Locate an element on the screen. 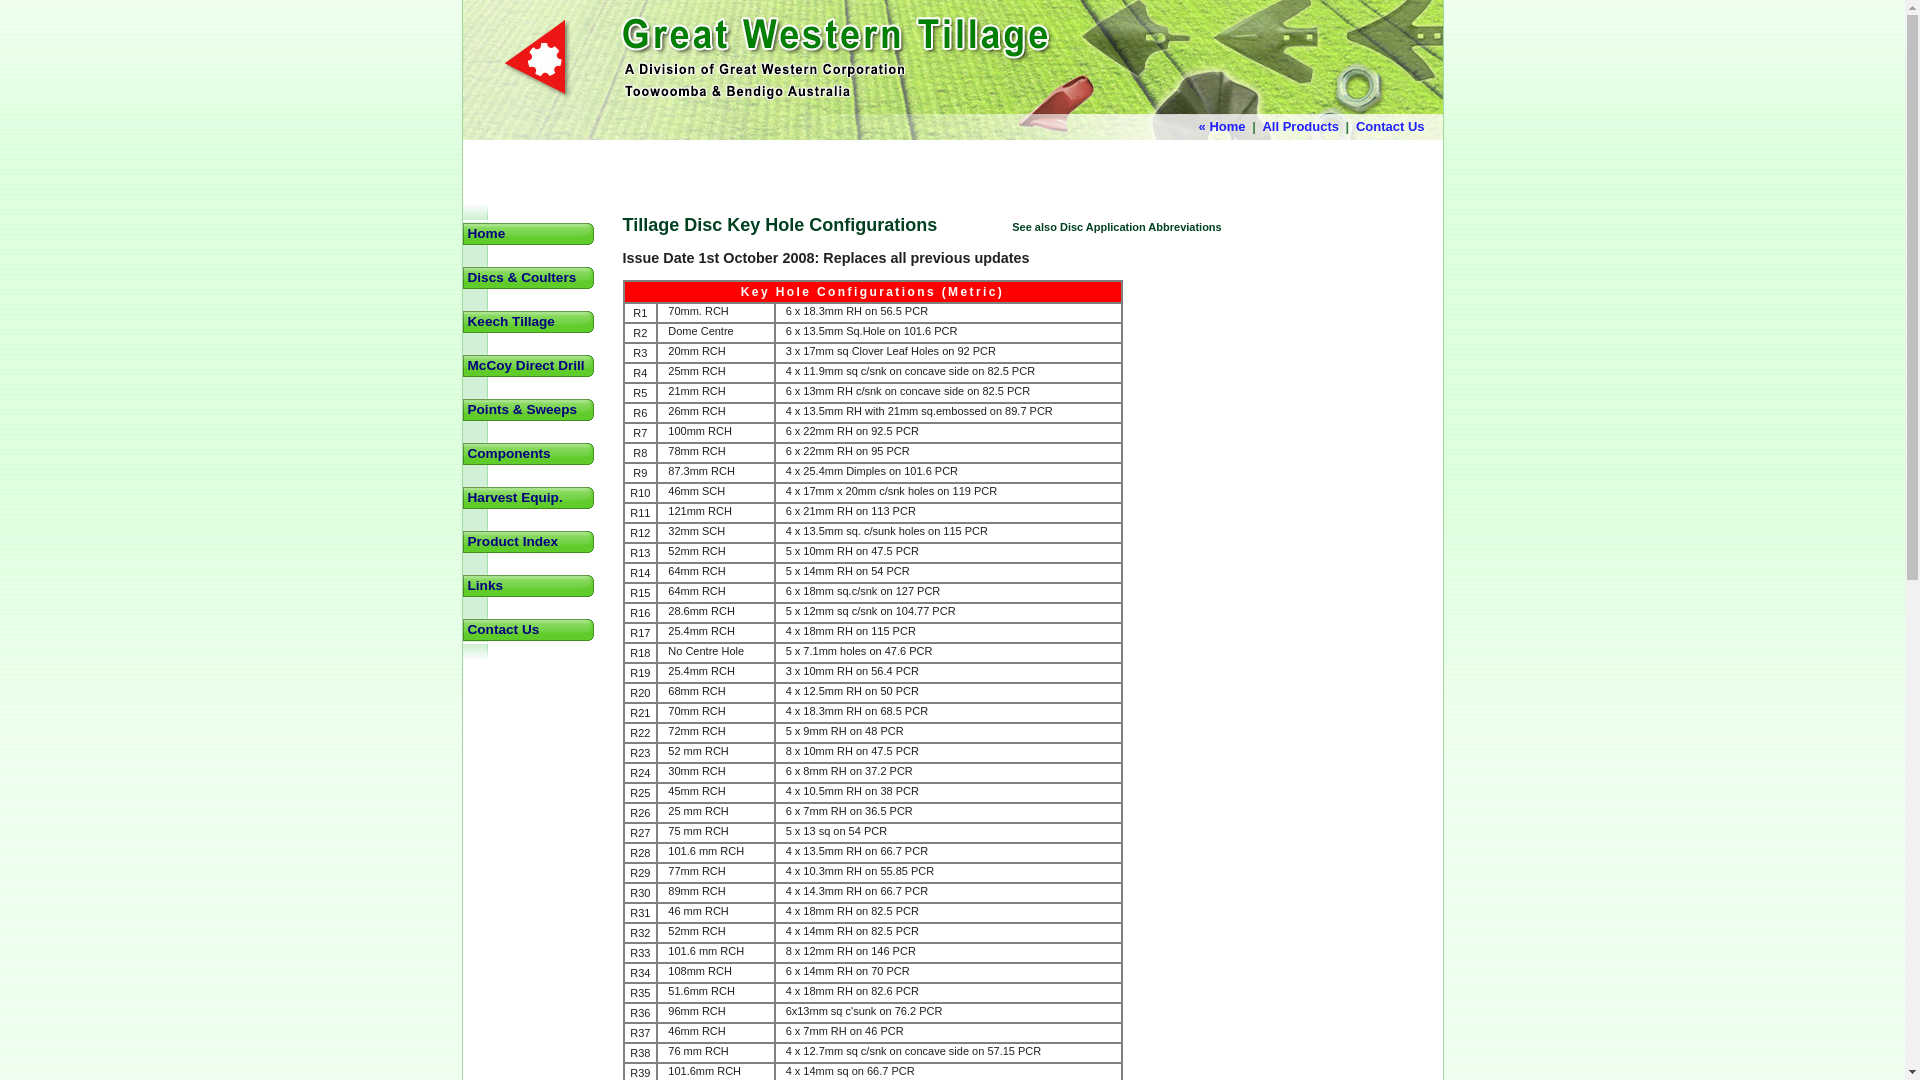  Contact Us is located at coordinates (1390, 126).